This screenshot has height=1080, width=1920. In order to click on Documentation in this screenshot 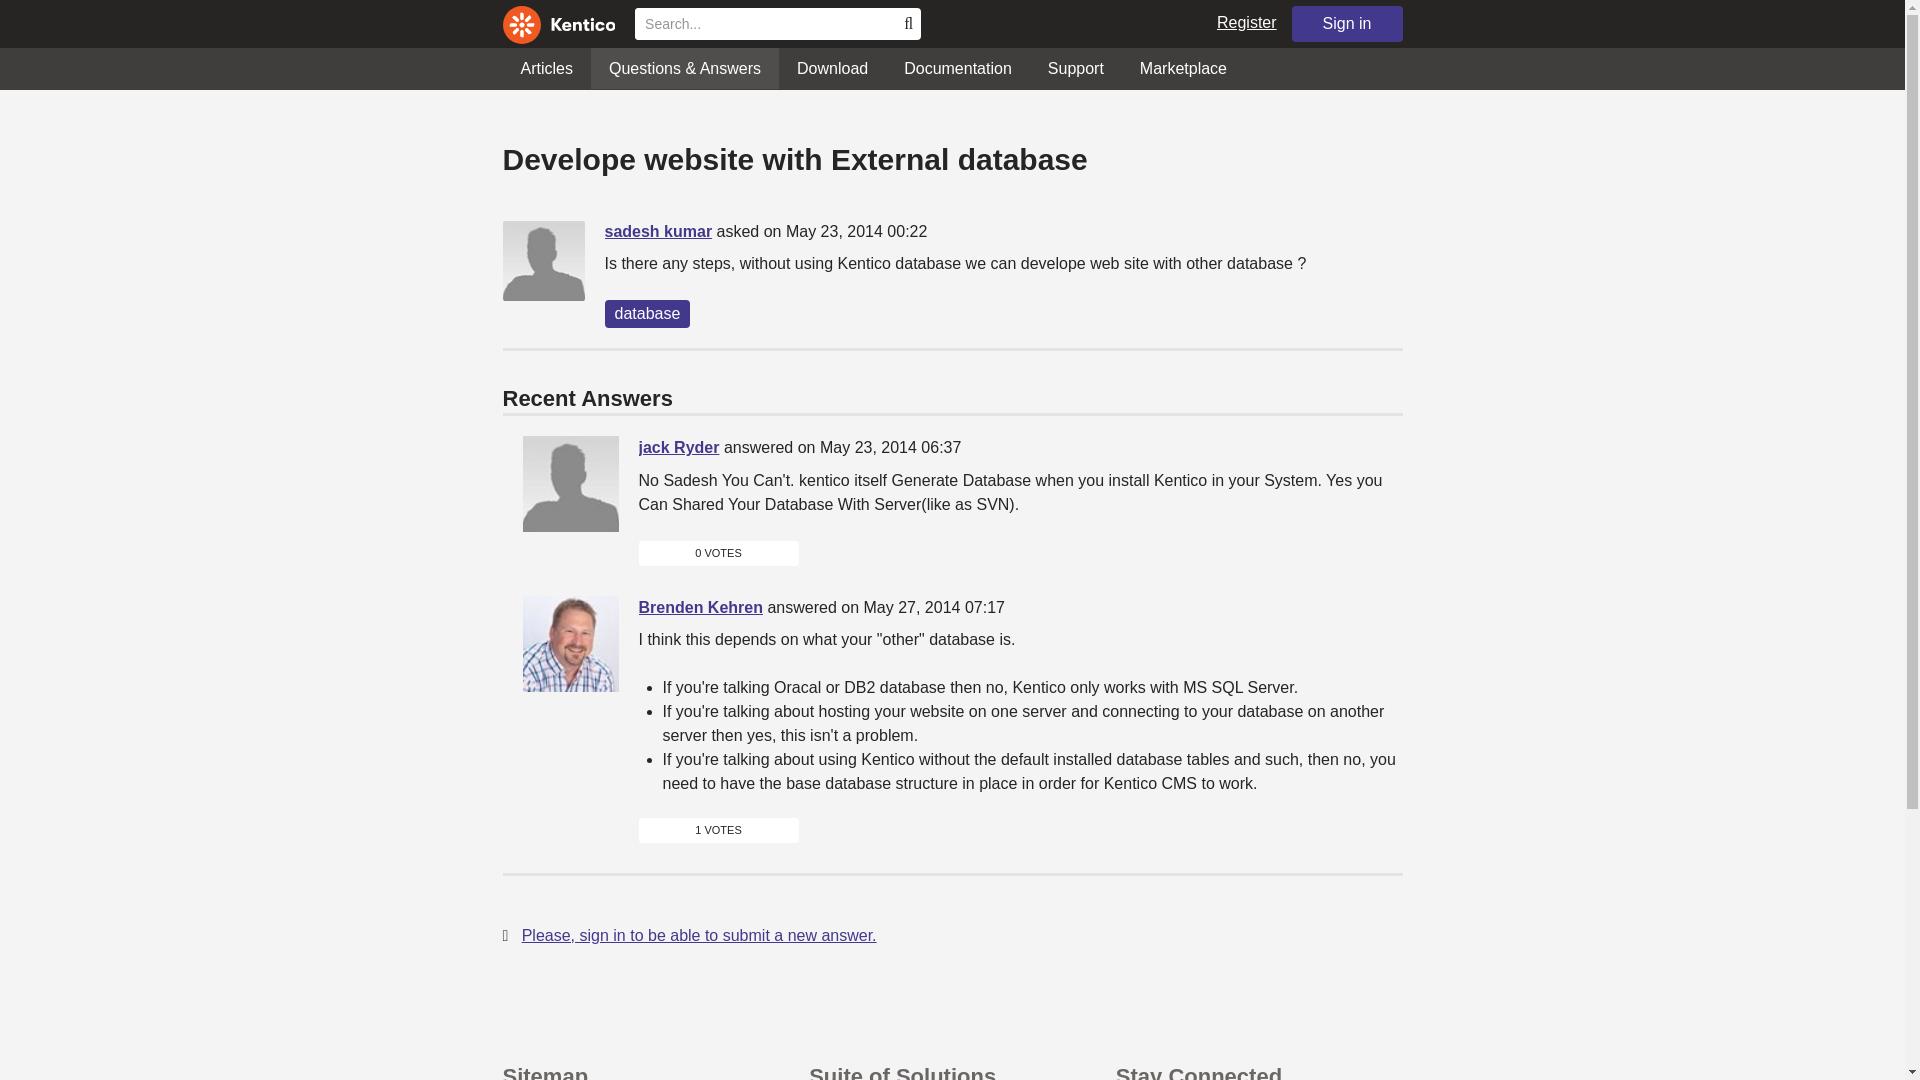, I will do `click(957, 68)`.